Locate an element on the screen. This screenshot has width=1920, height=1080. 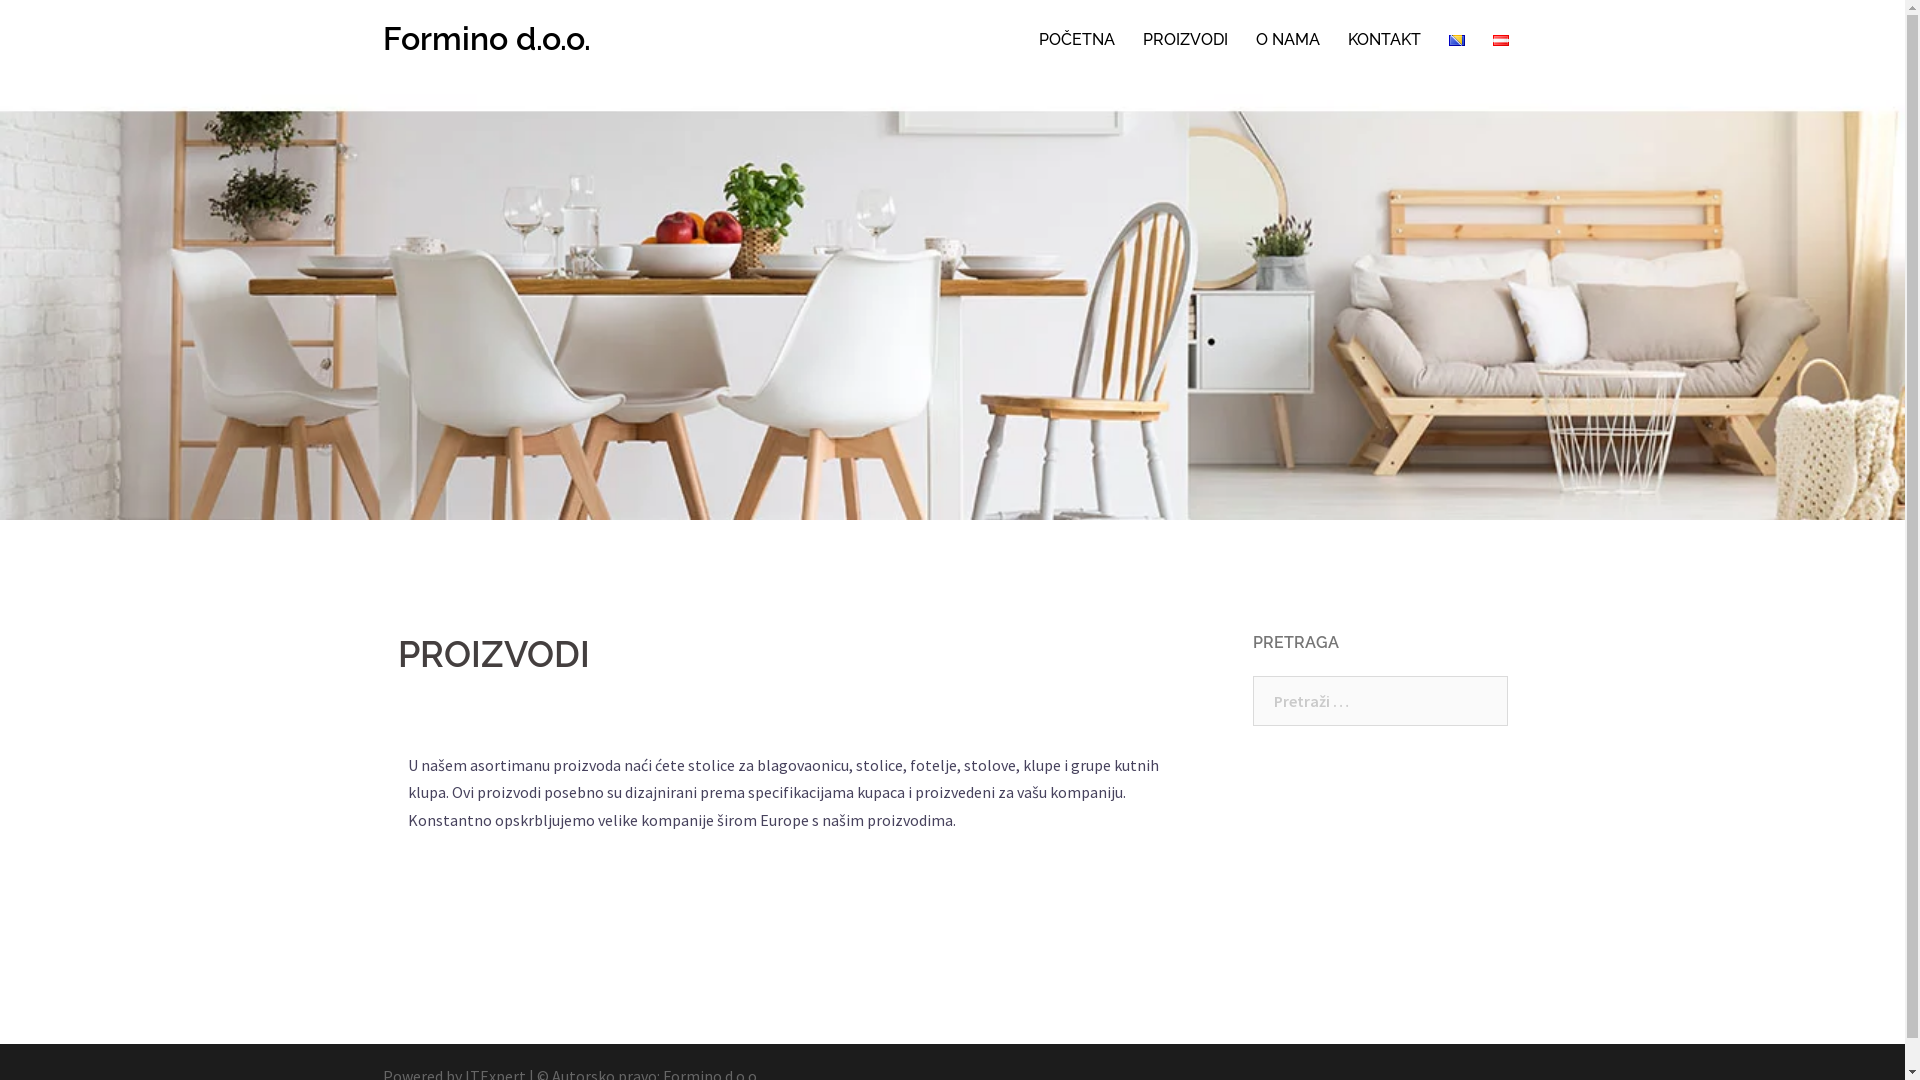
O NAMA is located at coordinates (1288, 40).